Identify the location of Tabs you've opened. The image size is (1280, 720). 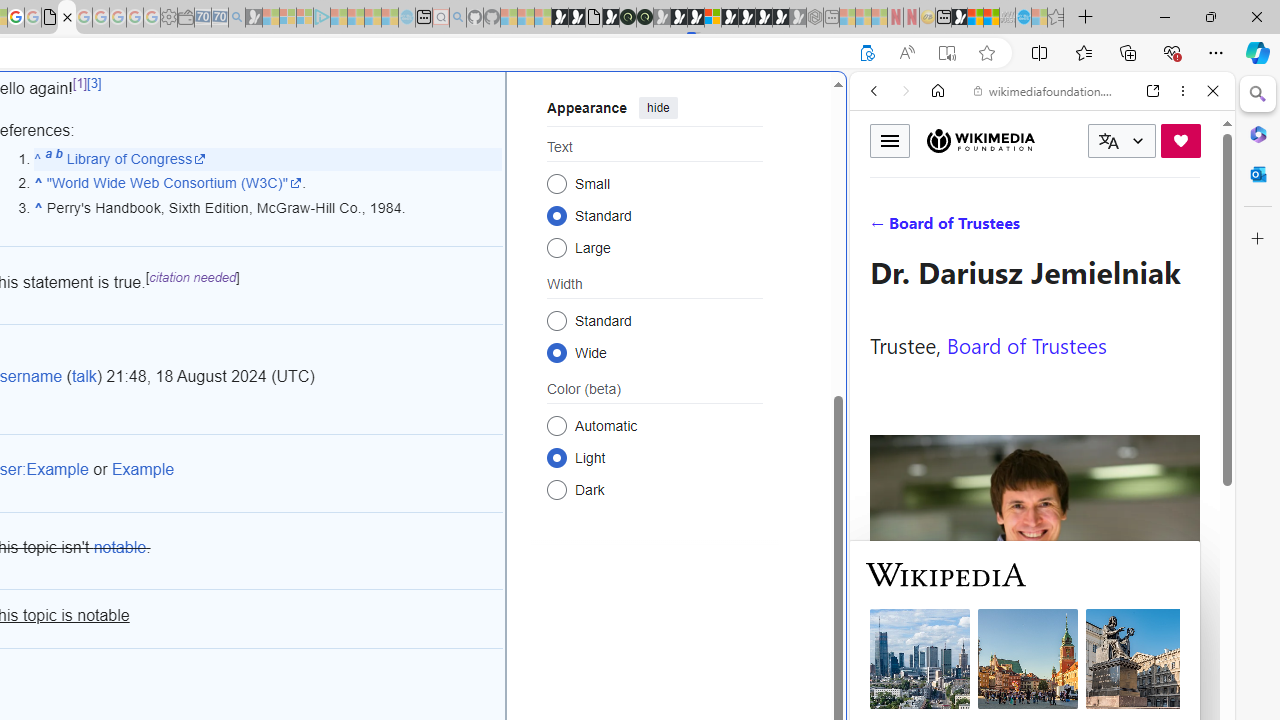
(276, 266).